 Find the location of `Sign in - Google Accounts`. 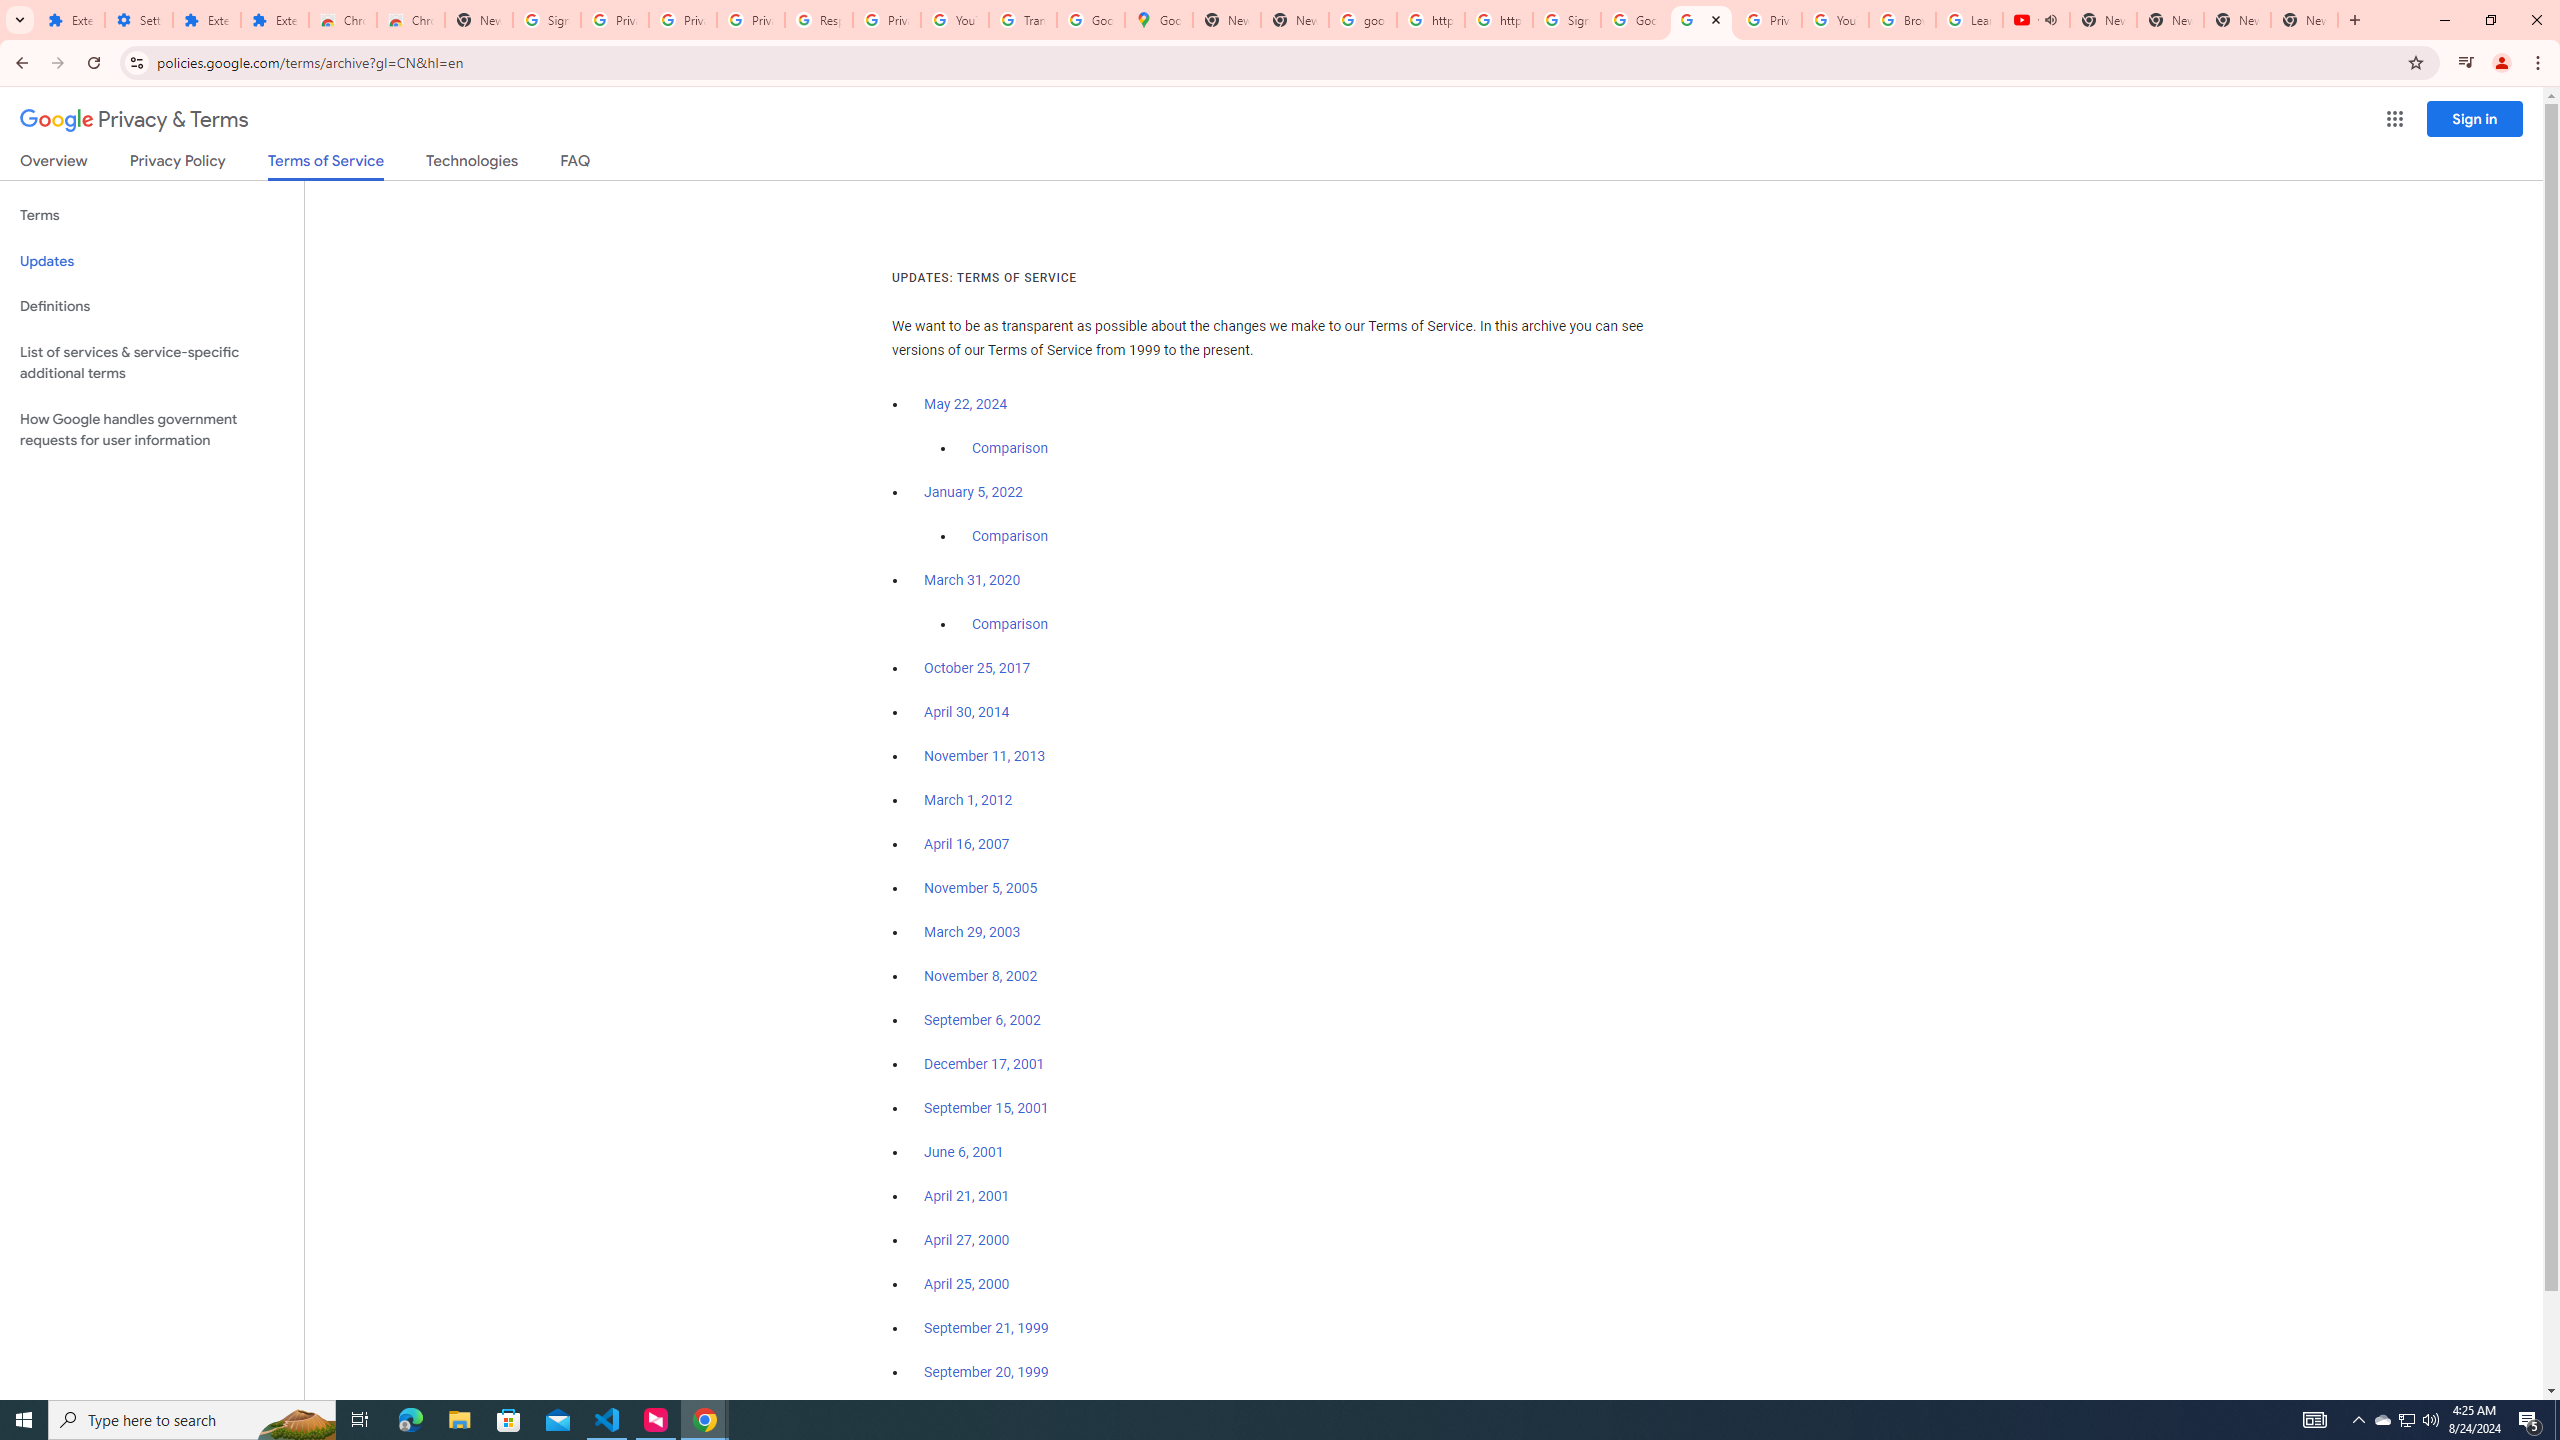

Sign in - Google Accounts is located at coordinates (546, 20).